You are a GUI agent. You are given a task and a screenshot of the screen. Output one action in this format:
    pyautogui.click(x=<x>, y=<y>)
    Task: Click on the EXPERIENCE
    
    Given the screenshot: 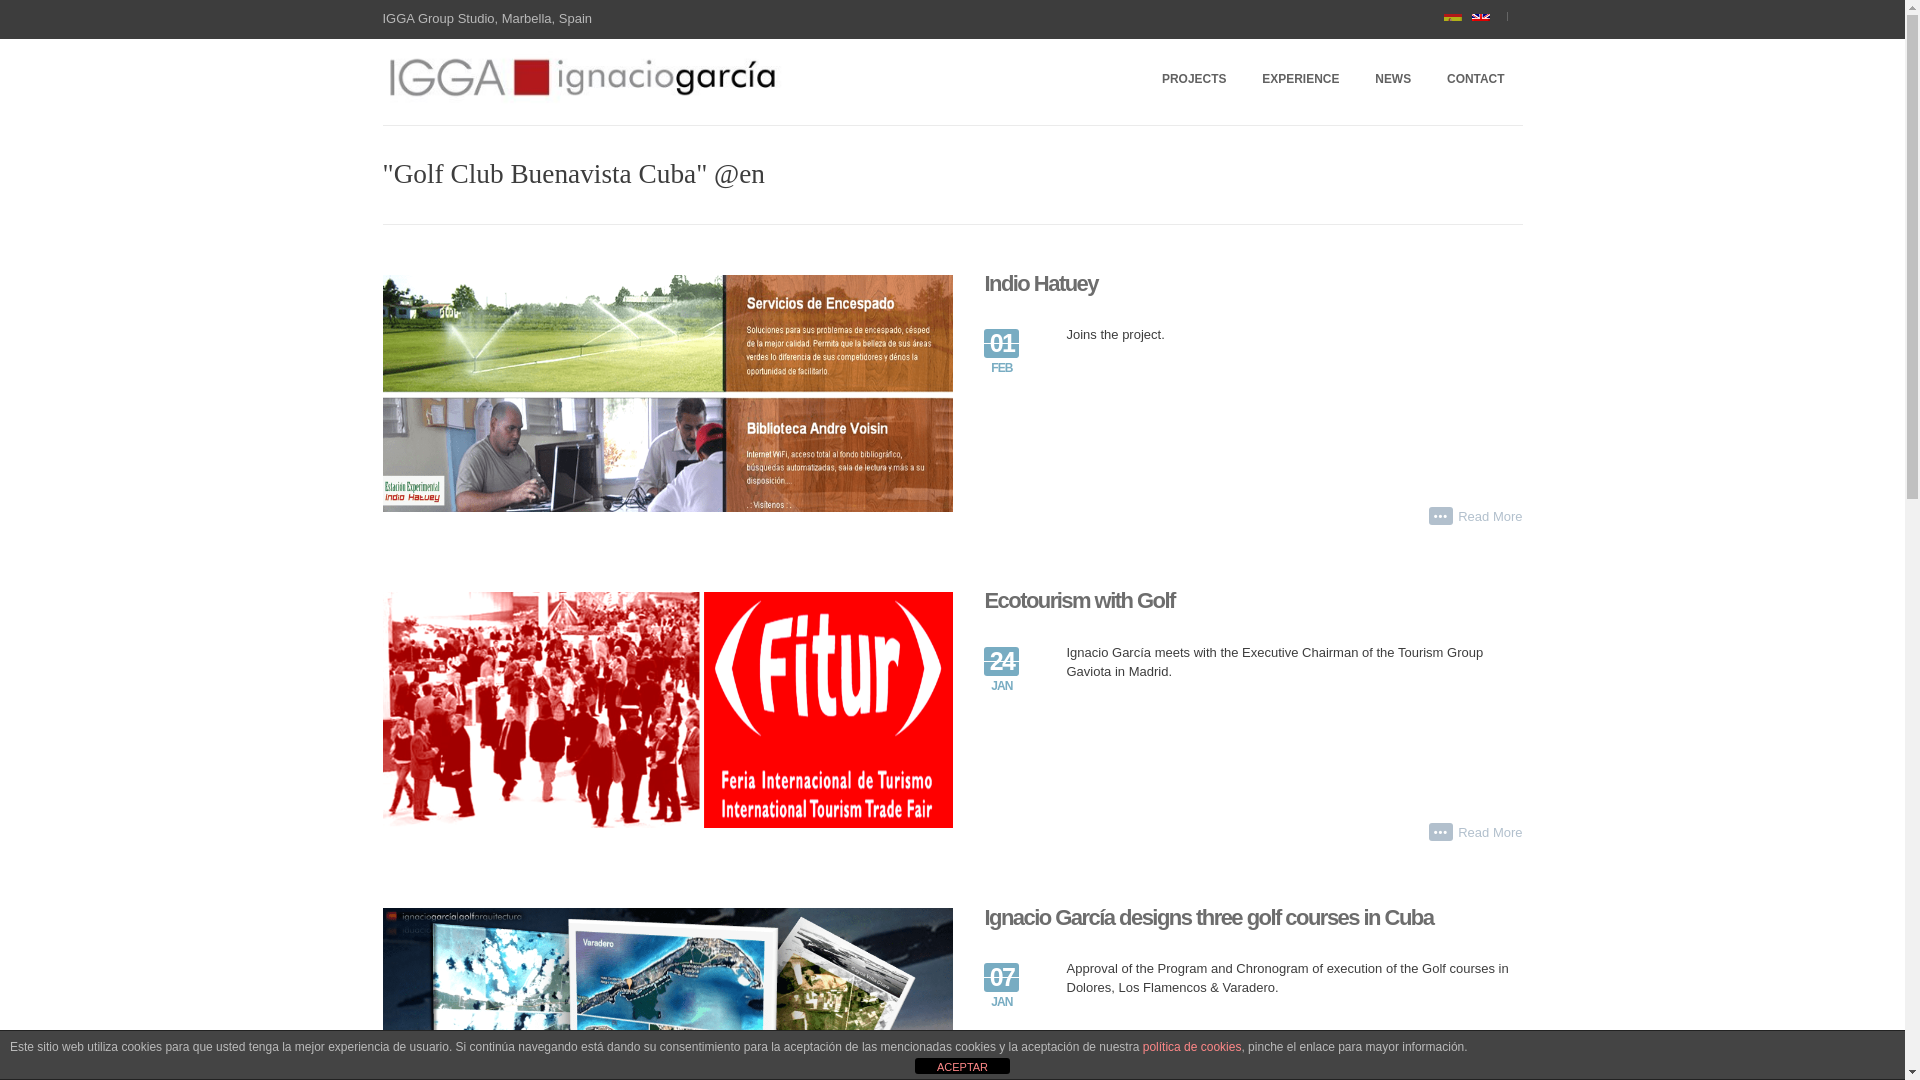 What is the action you would take?
    pyautogui.click(x=1300, y=81)
    